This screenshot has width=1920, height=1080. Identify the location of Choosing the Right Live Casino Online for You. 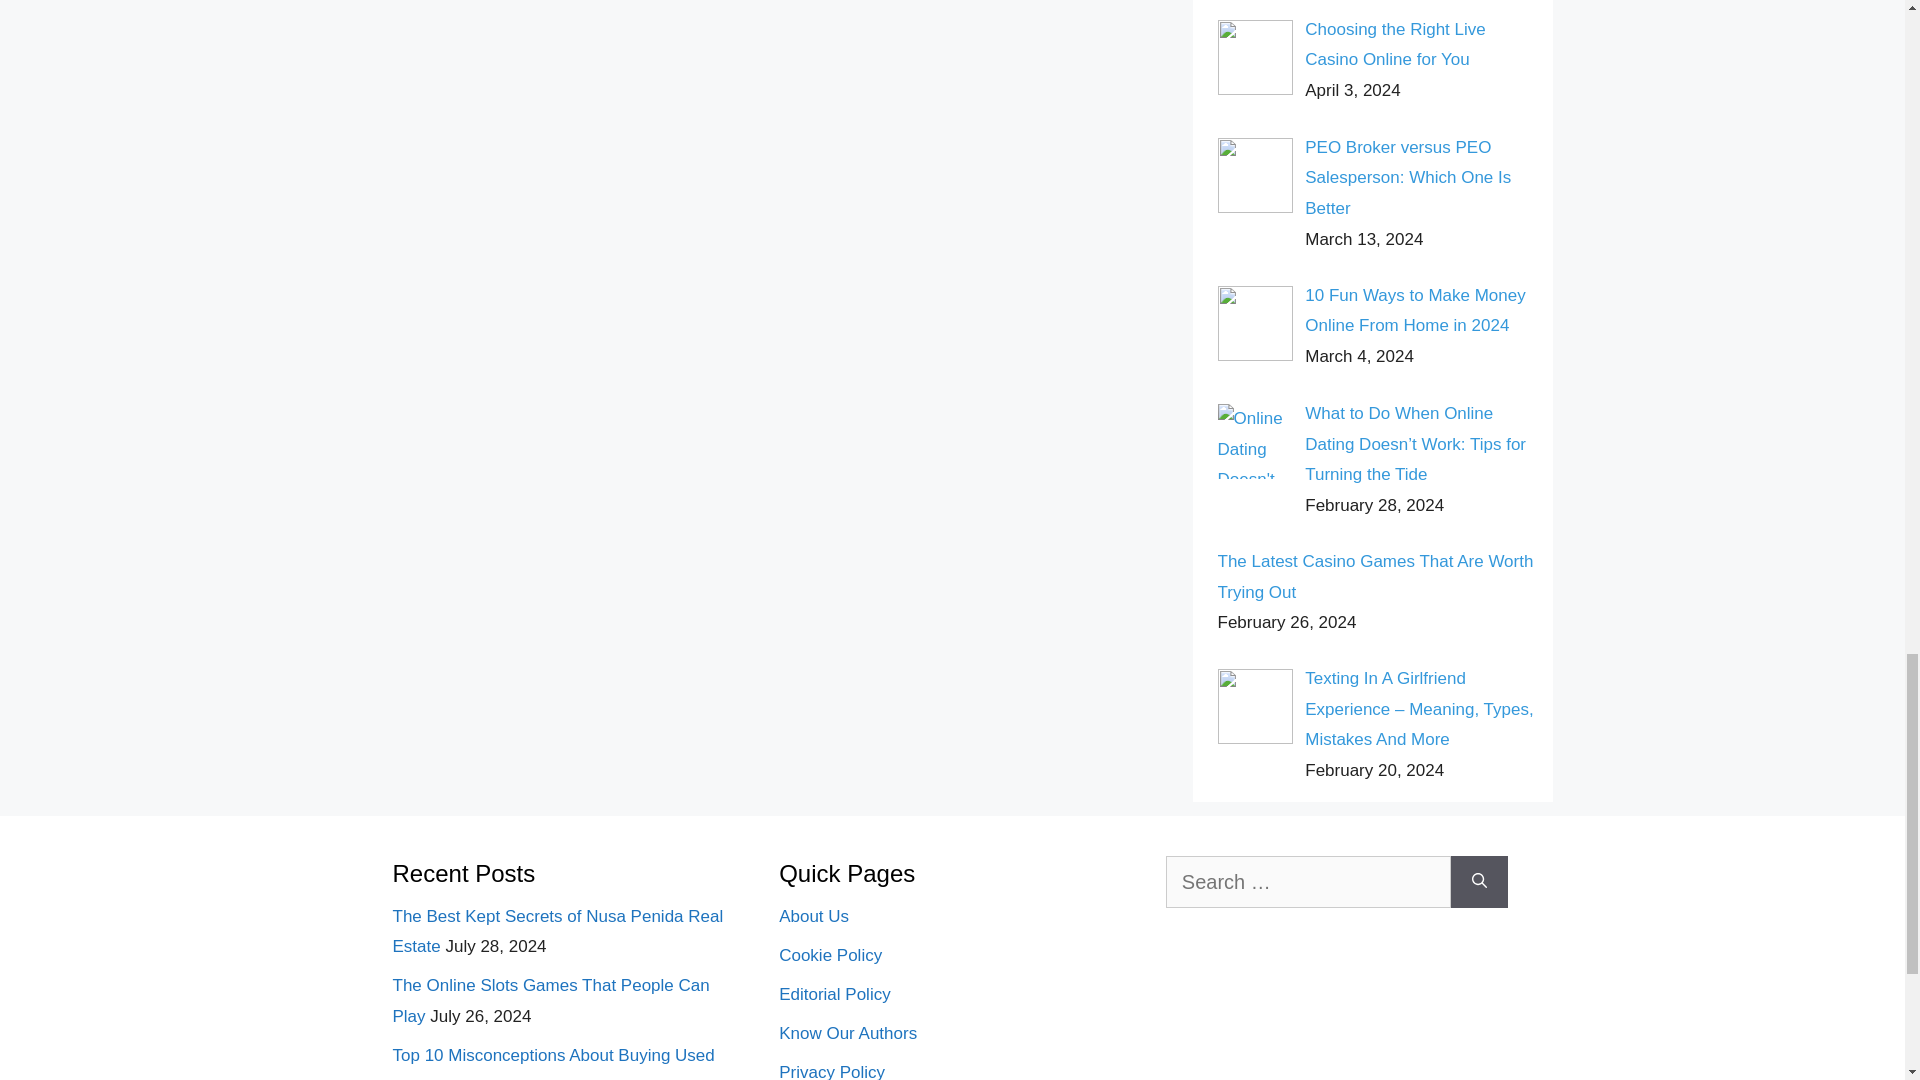
(1396, 45).